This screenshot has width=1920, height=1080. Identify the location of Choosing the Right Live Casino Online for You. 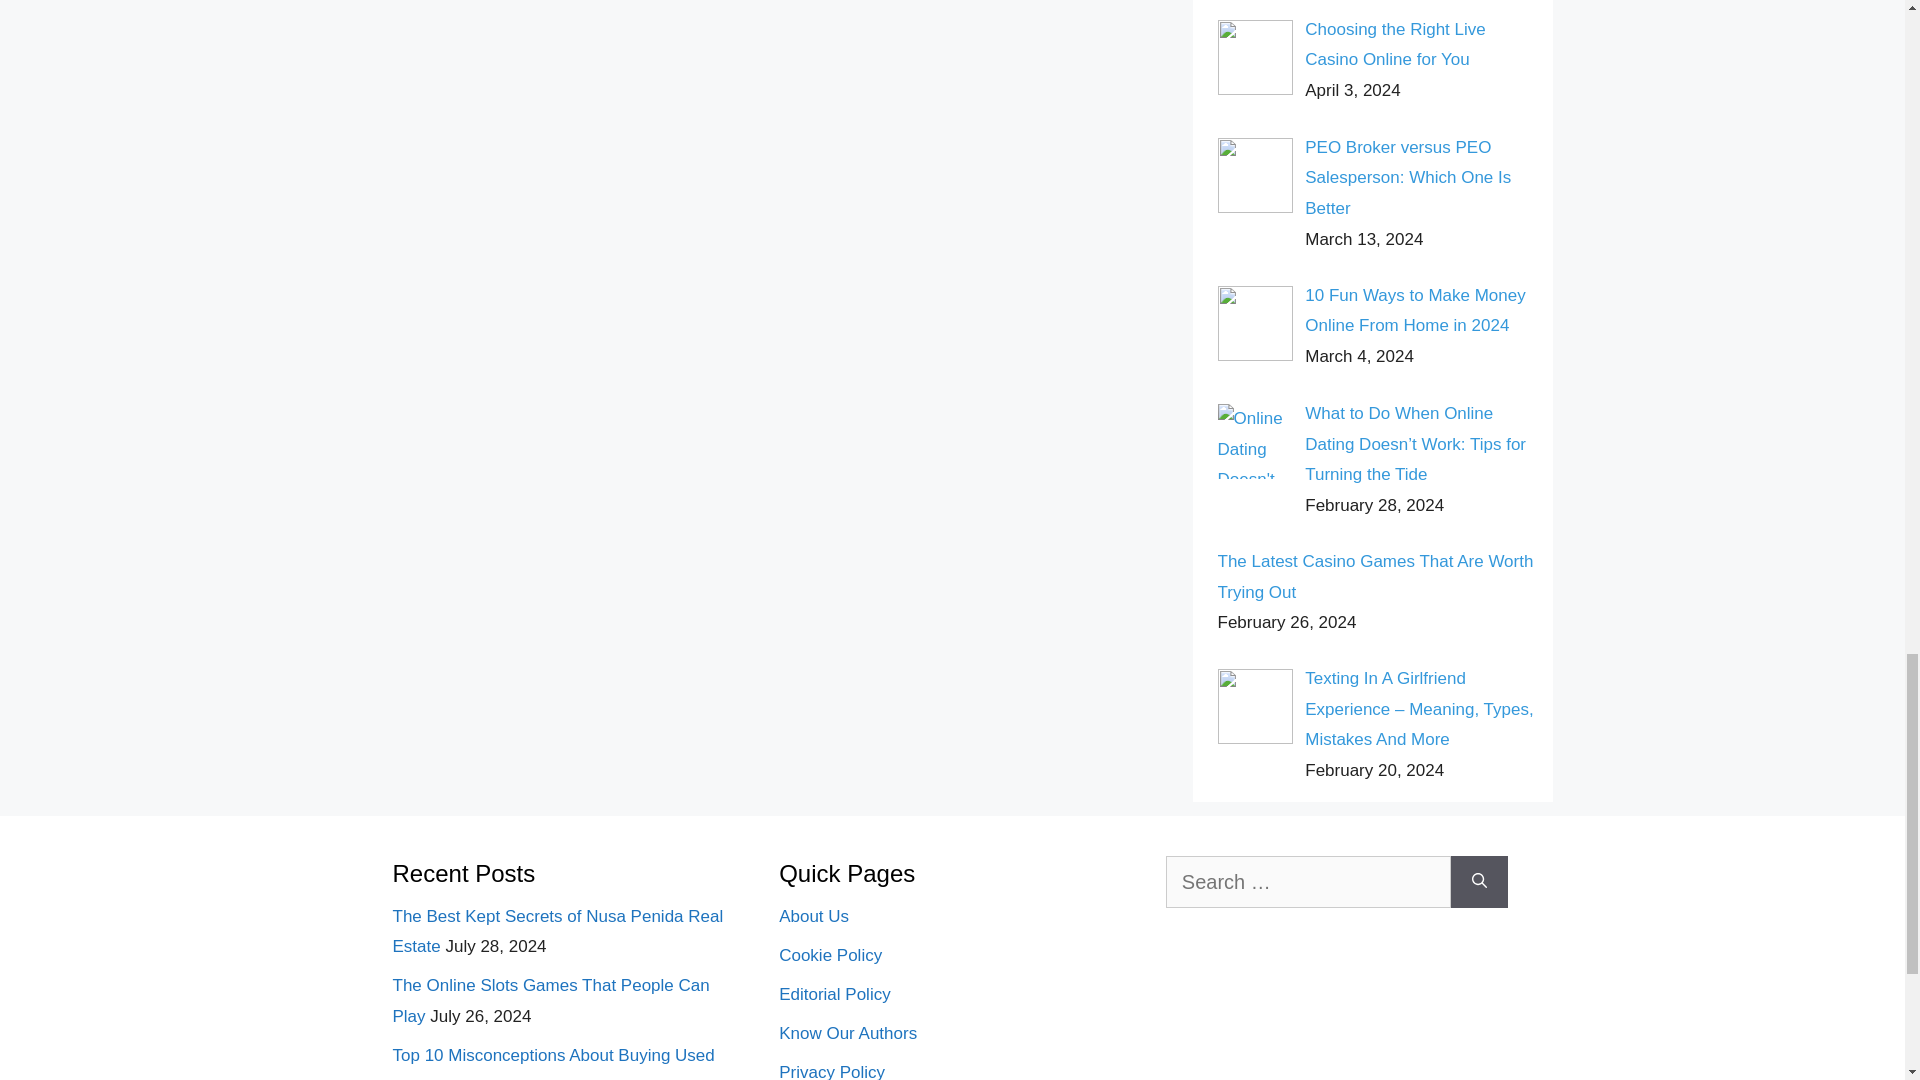
(1396, 45).